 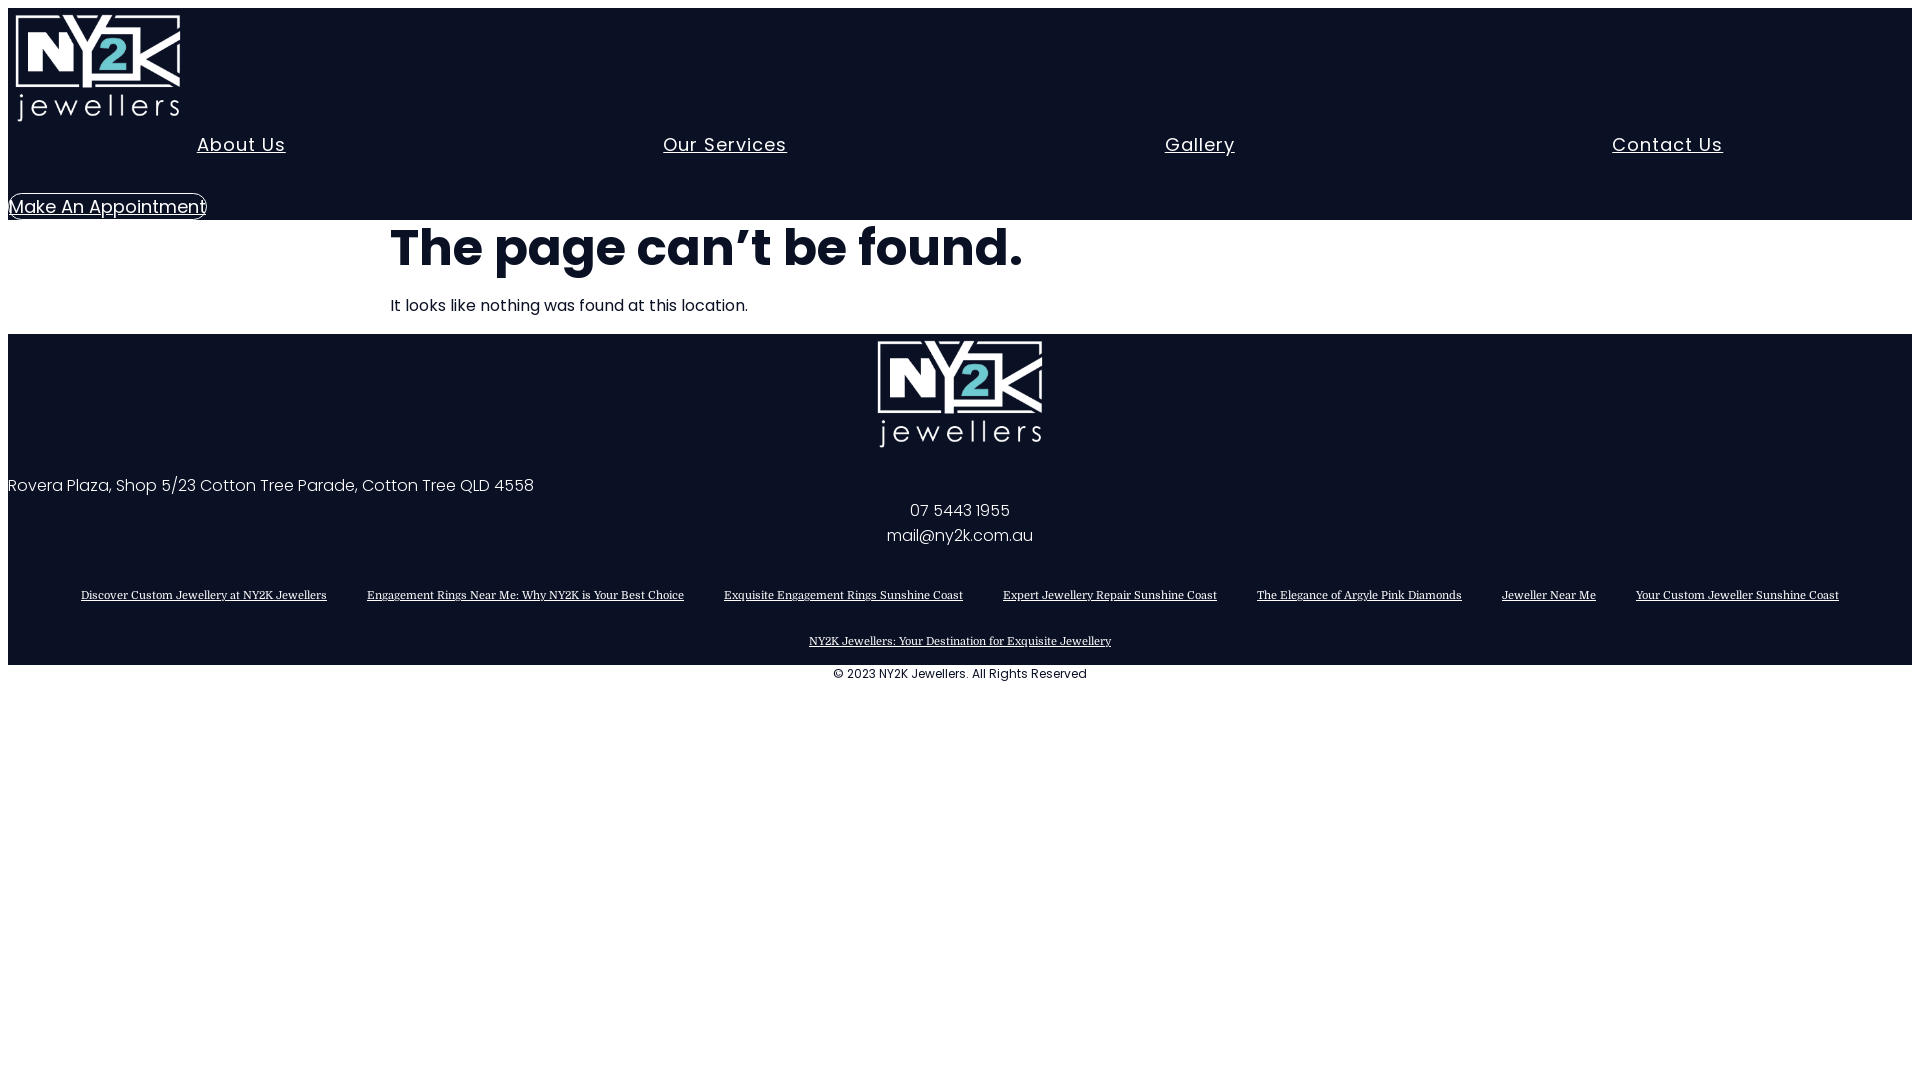 What do you see at coordinates (1549, 596) in the screenshot?
I see `Jeweller Near Me` at bounding box center [1549, 596].